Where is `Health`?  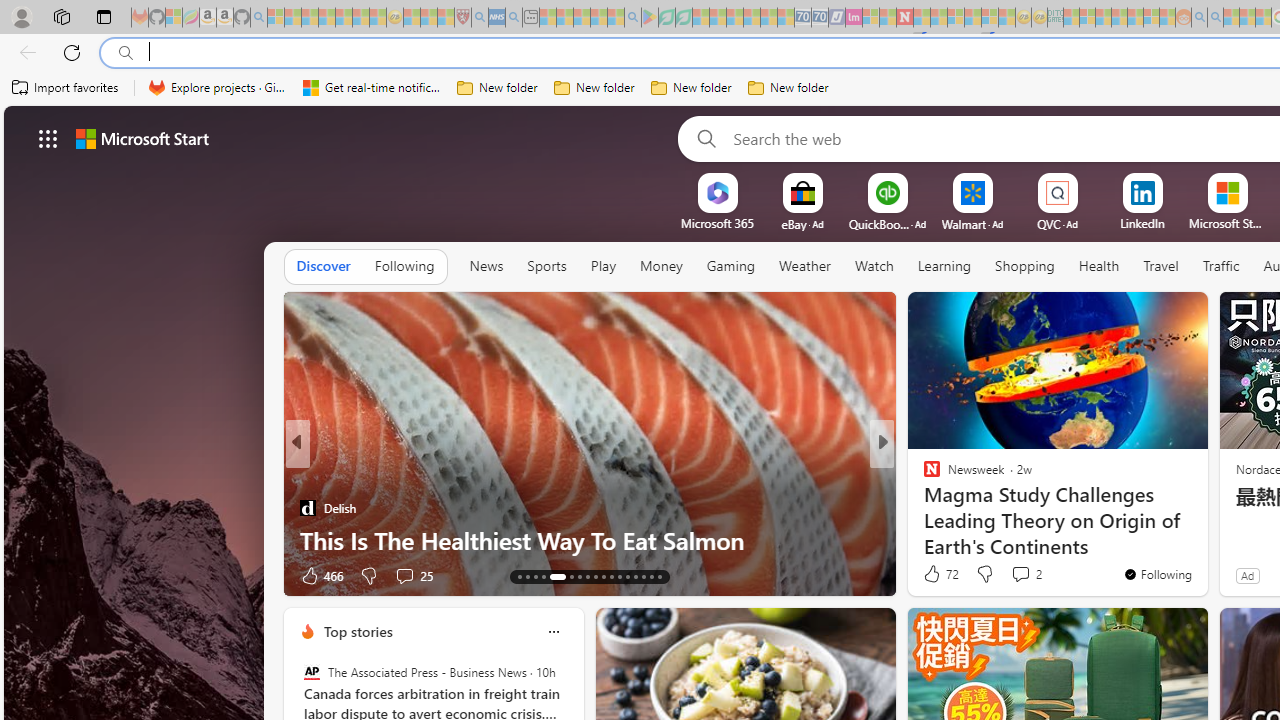
Health is located at coordinates (1098, 267).